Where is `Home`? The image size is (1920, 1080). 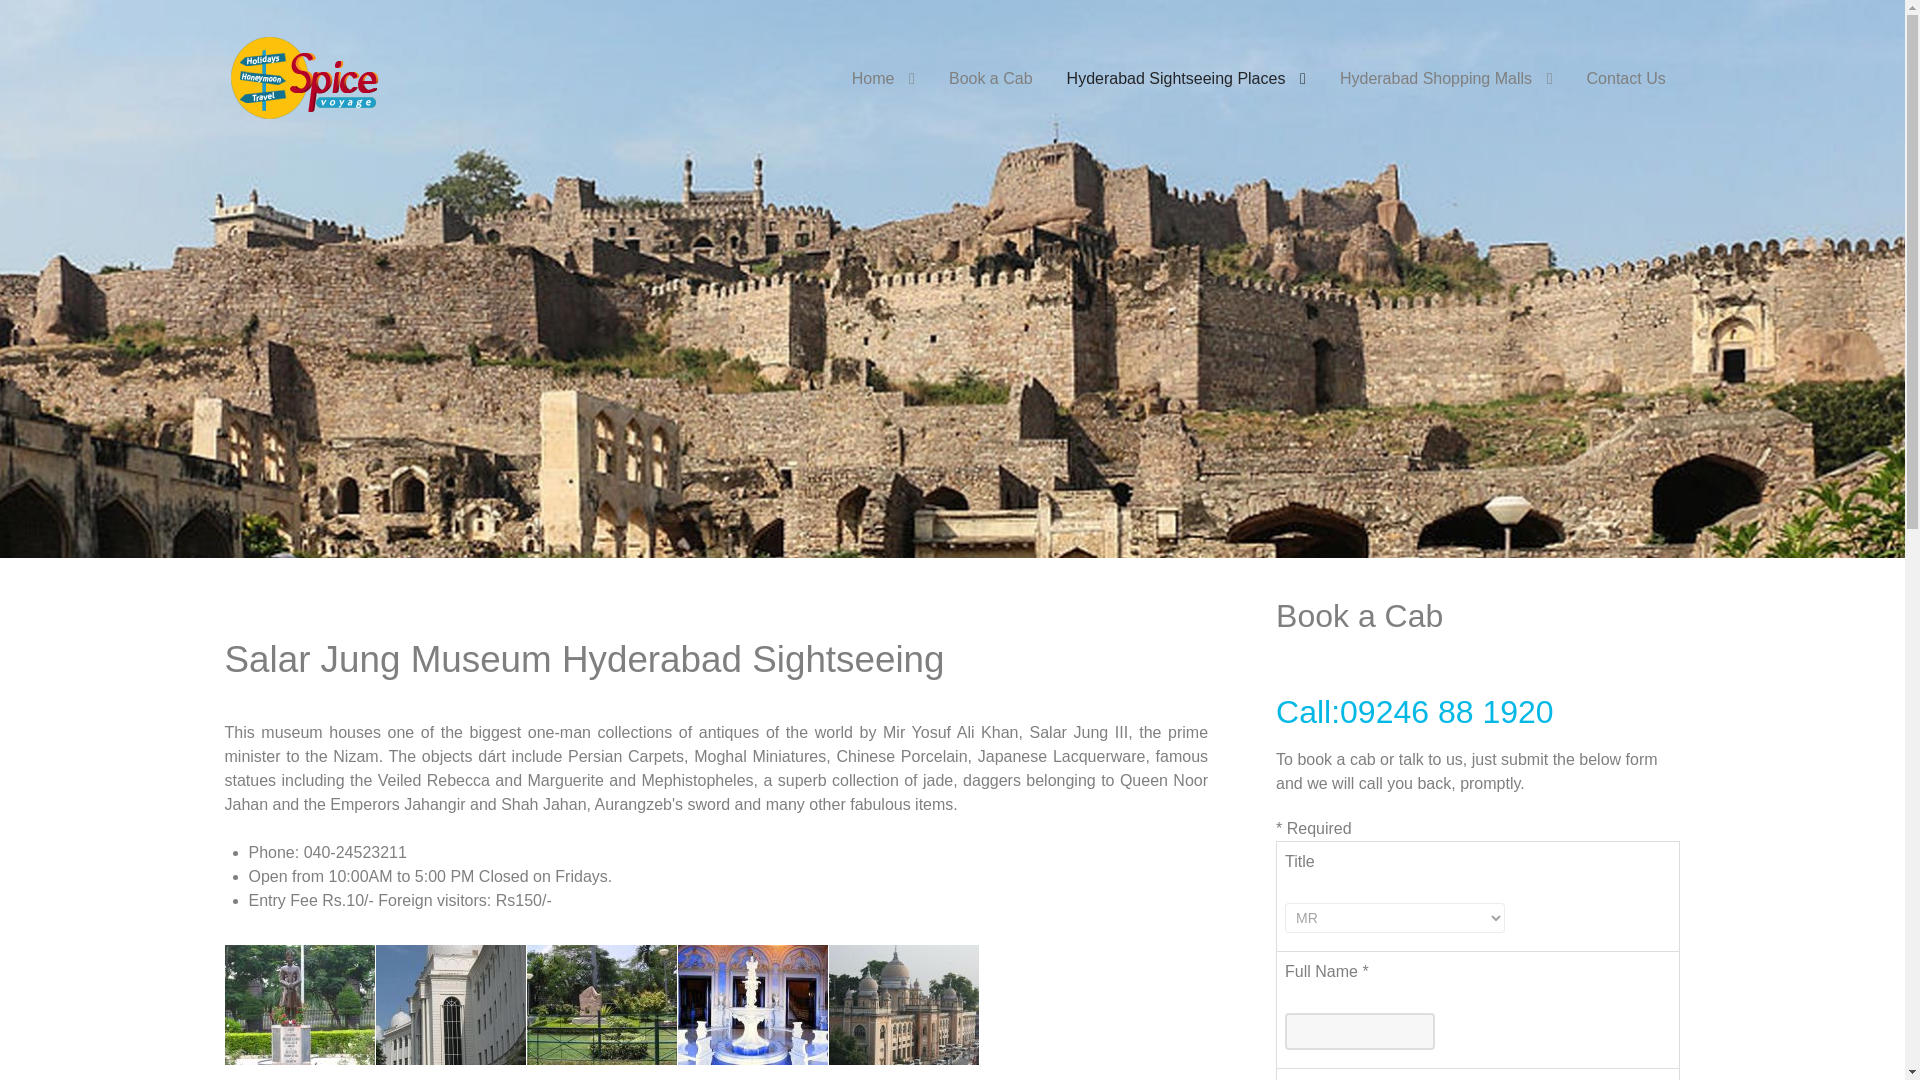 Home is located at coordinates (883, 79).